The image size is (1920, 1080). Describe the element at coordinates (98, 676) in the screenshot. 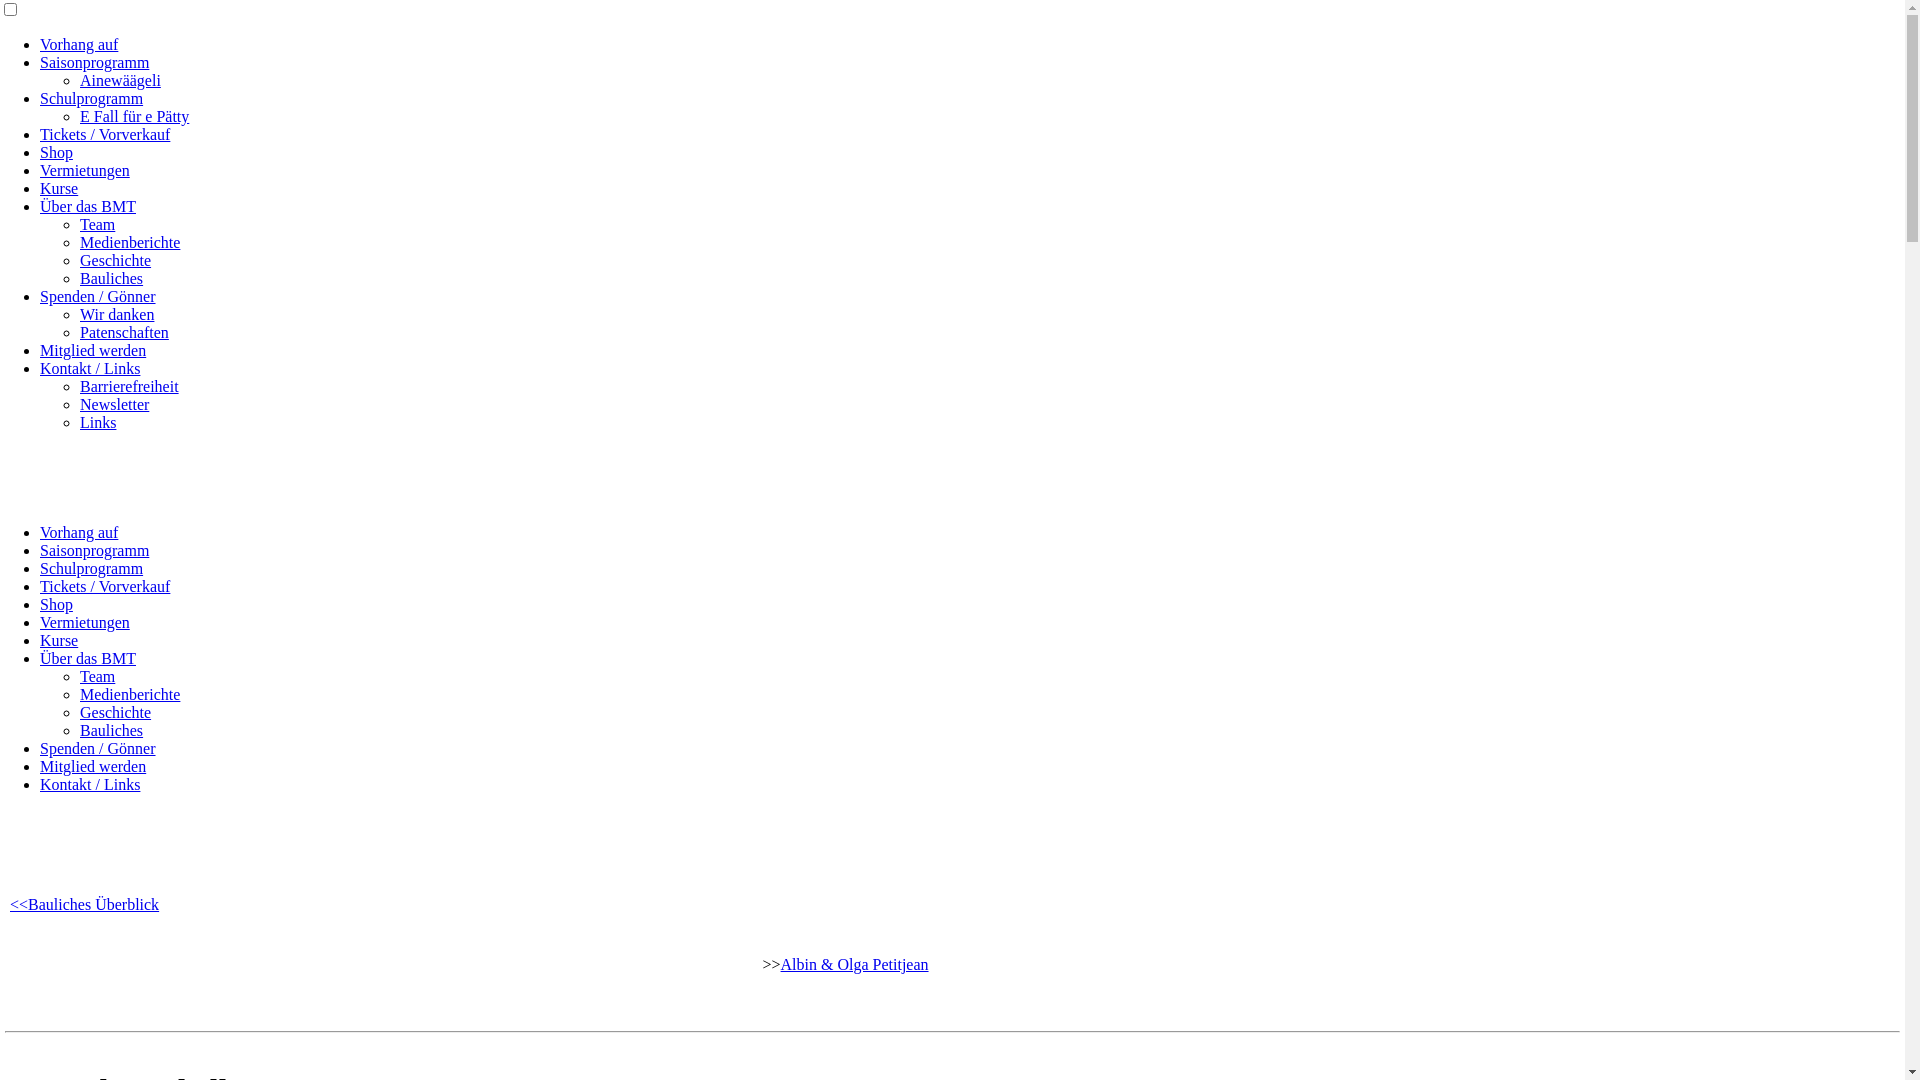

I see `Team` at that location.